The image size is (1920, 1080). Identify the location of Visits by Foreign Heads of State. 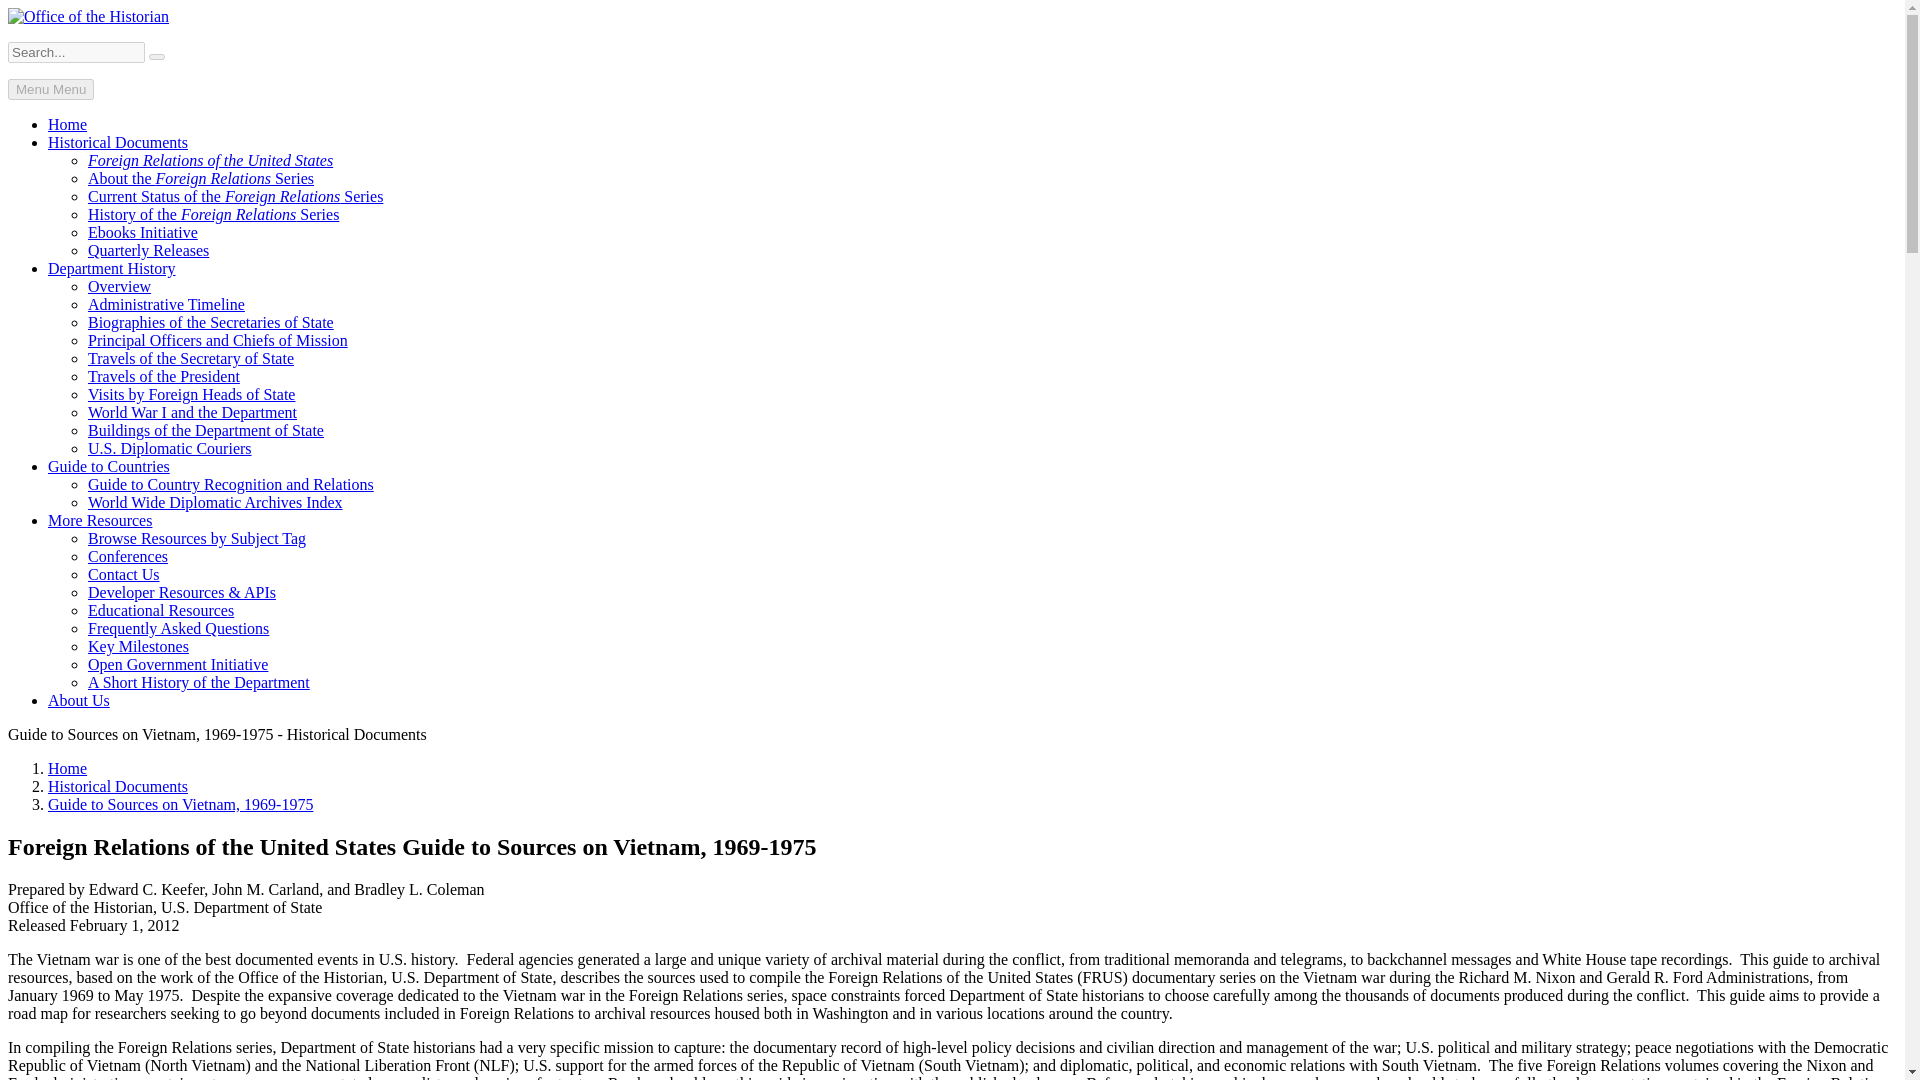
(192, 394).